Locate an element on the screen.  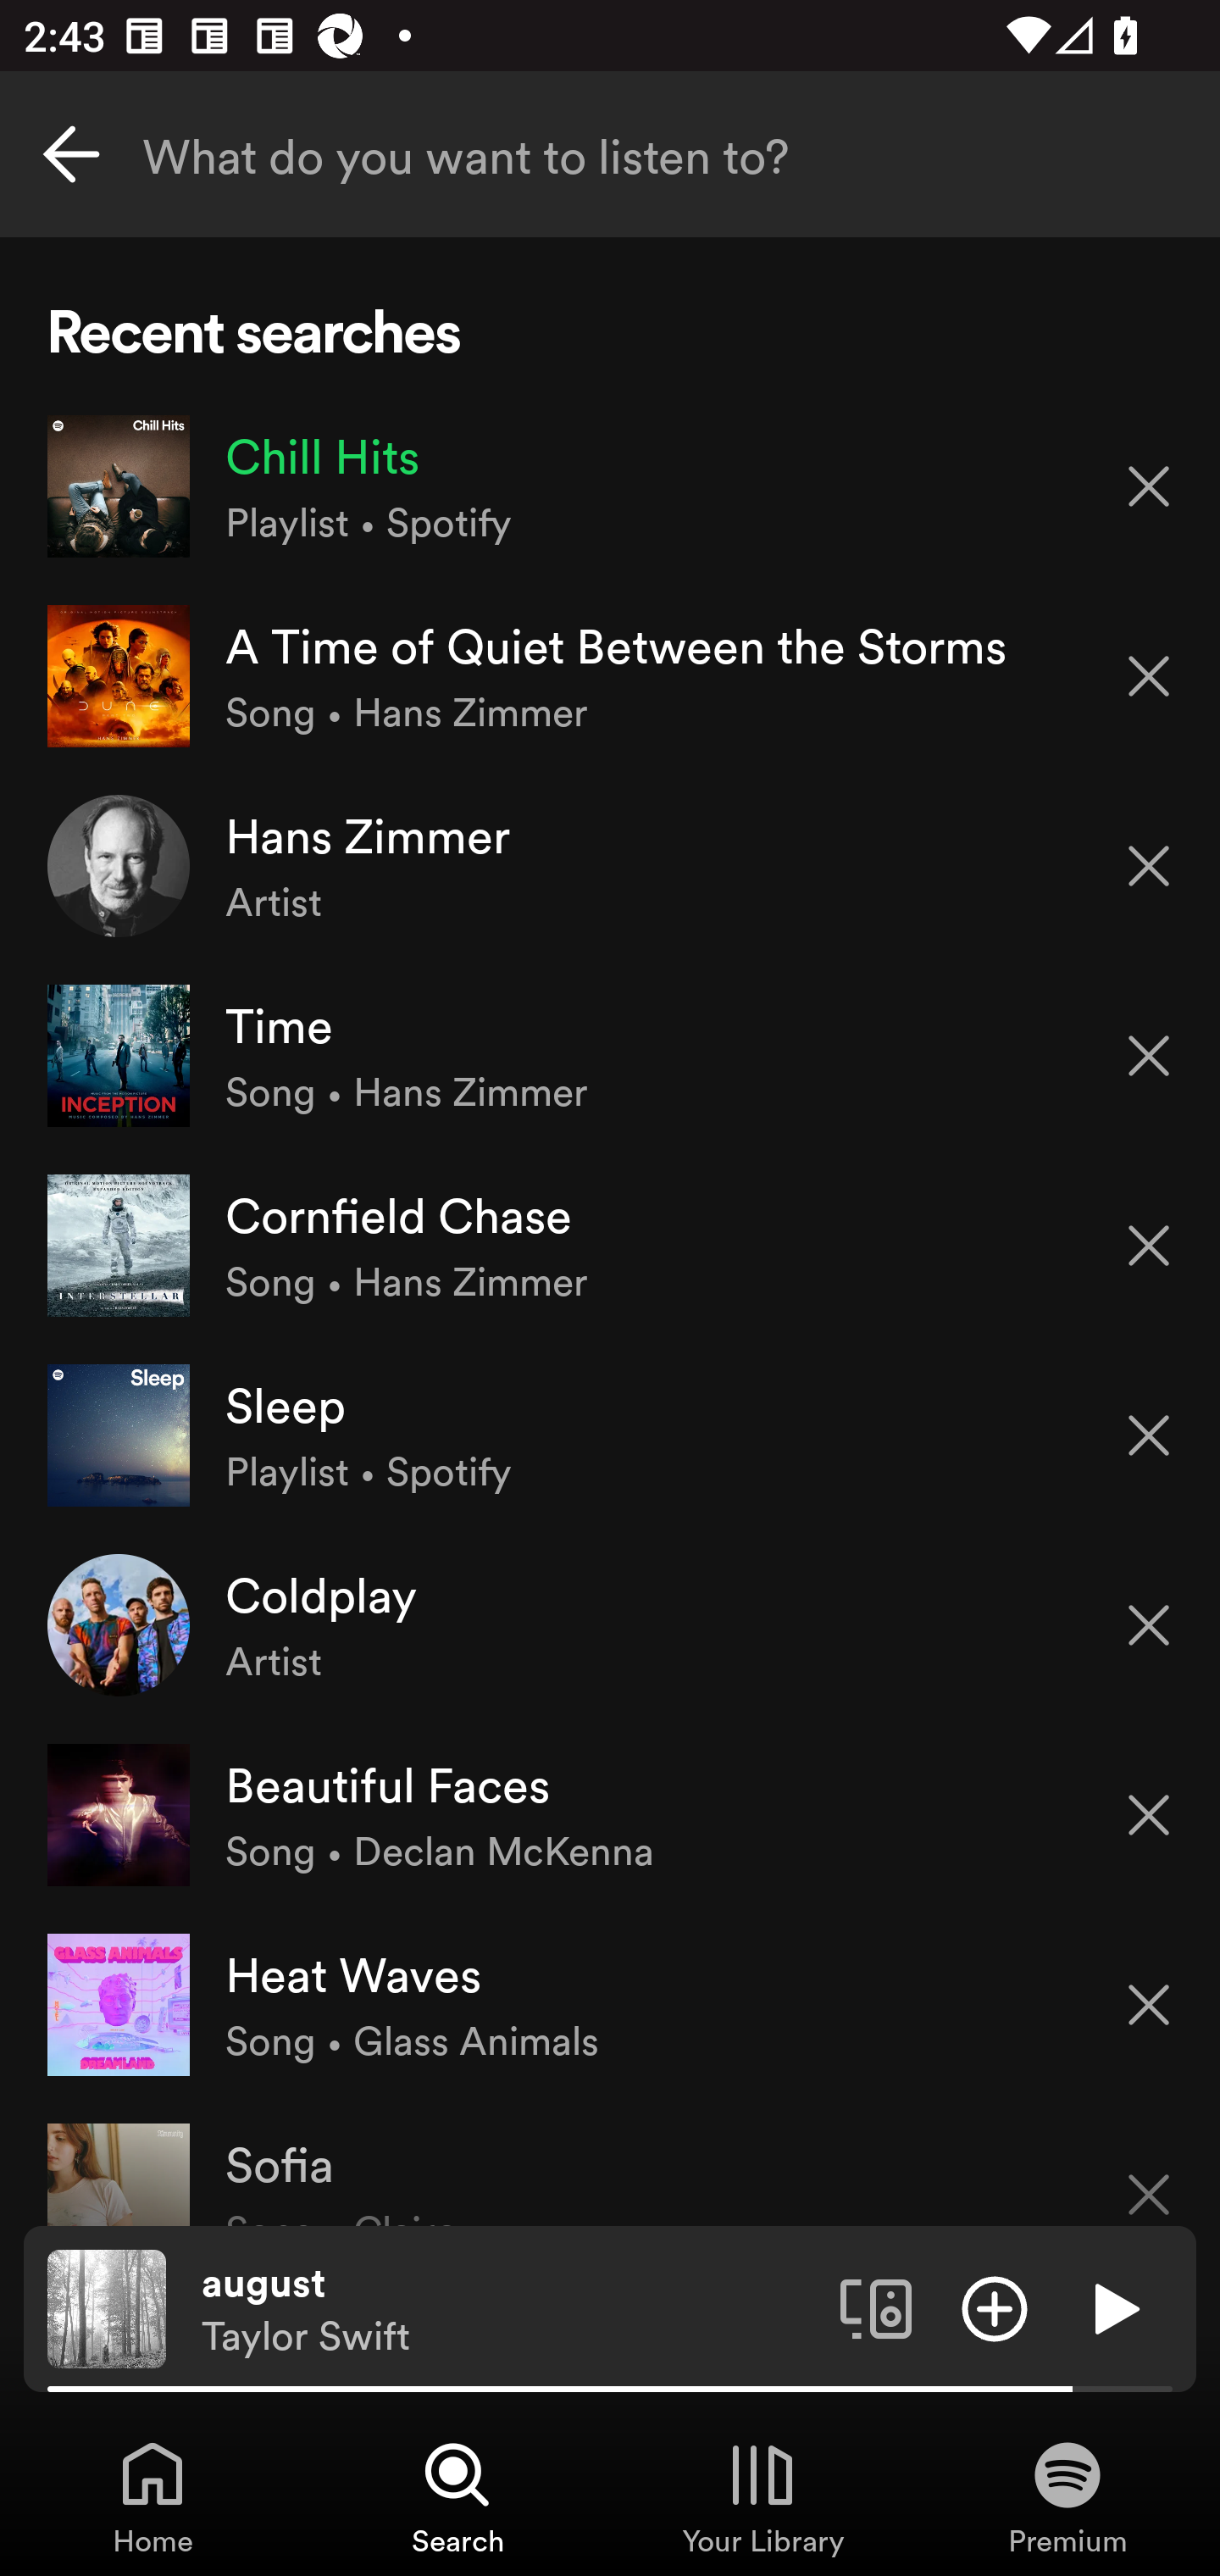
Sleep Playlist • Spotify Remove is located at coordinates (610, 1434).